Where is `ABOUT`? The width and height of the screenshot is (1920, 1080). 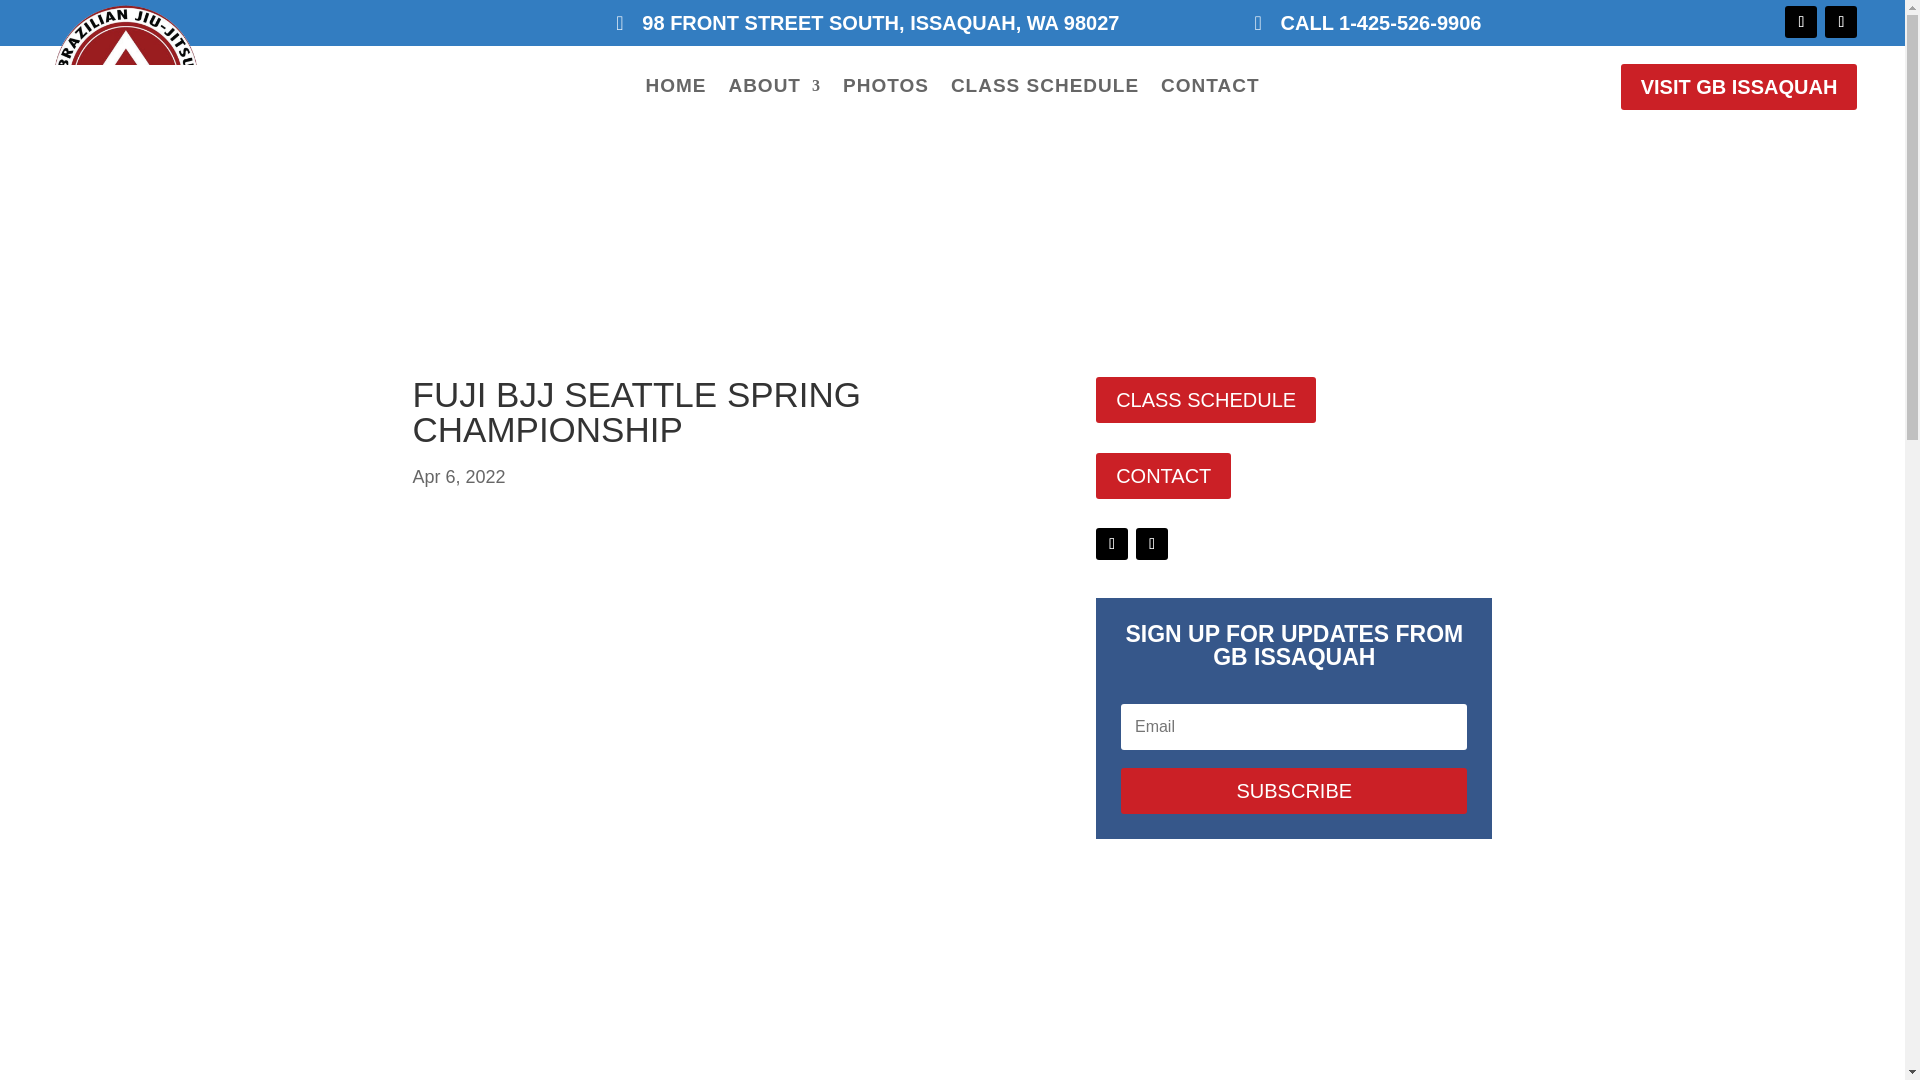
ABOUT is located at coordinates (774, 90).